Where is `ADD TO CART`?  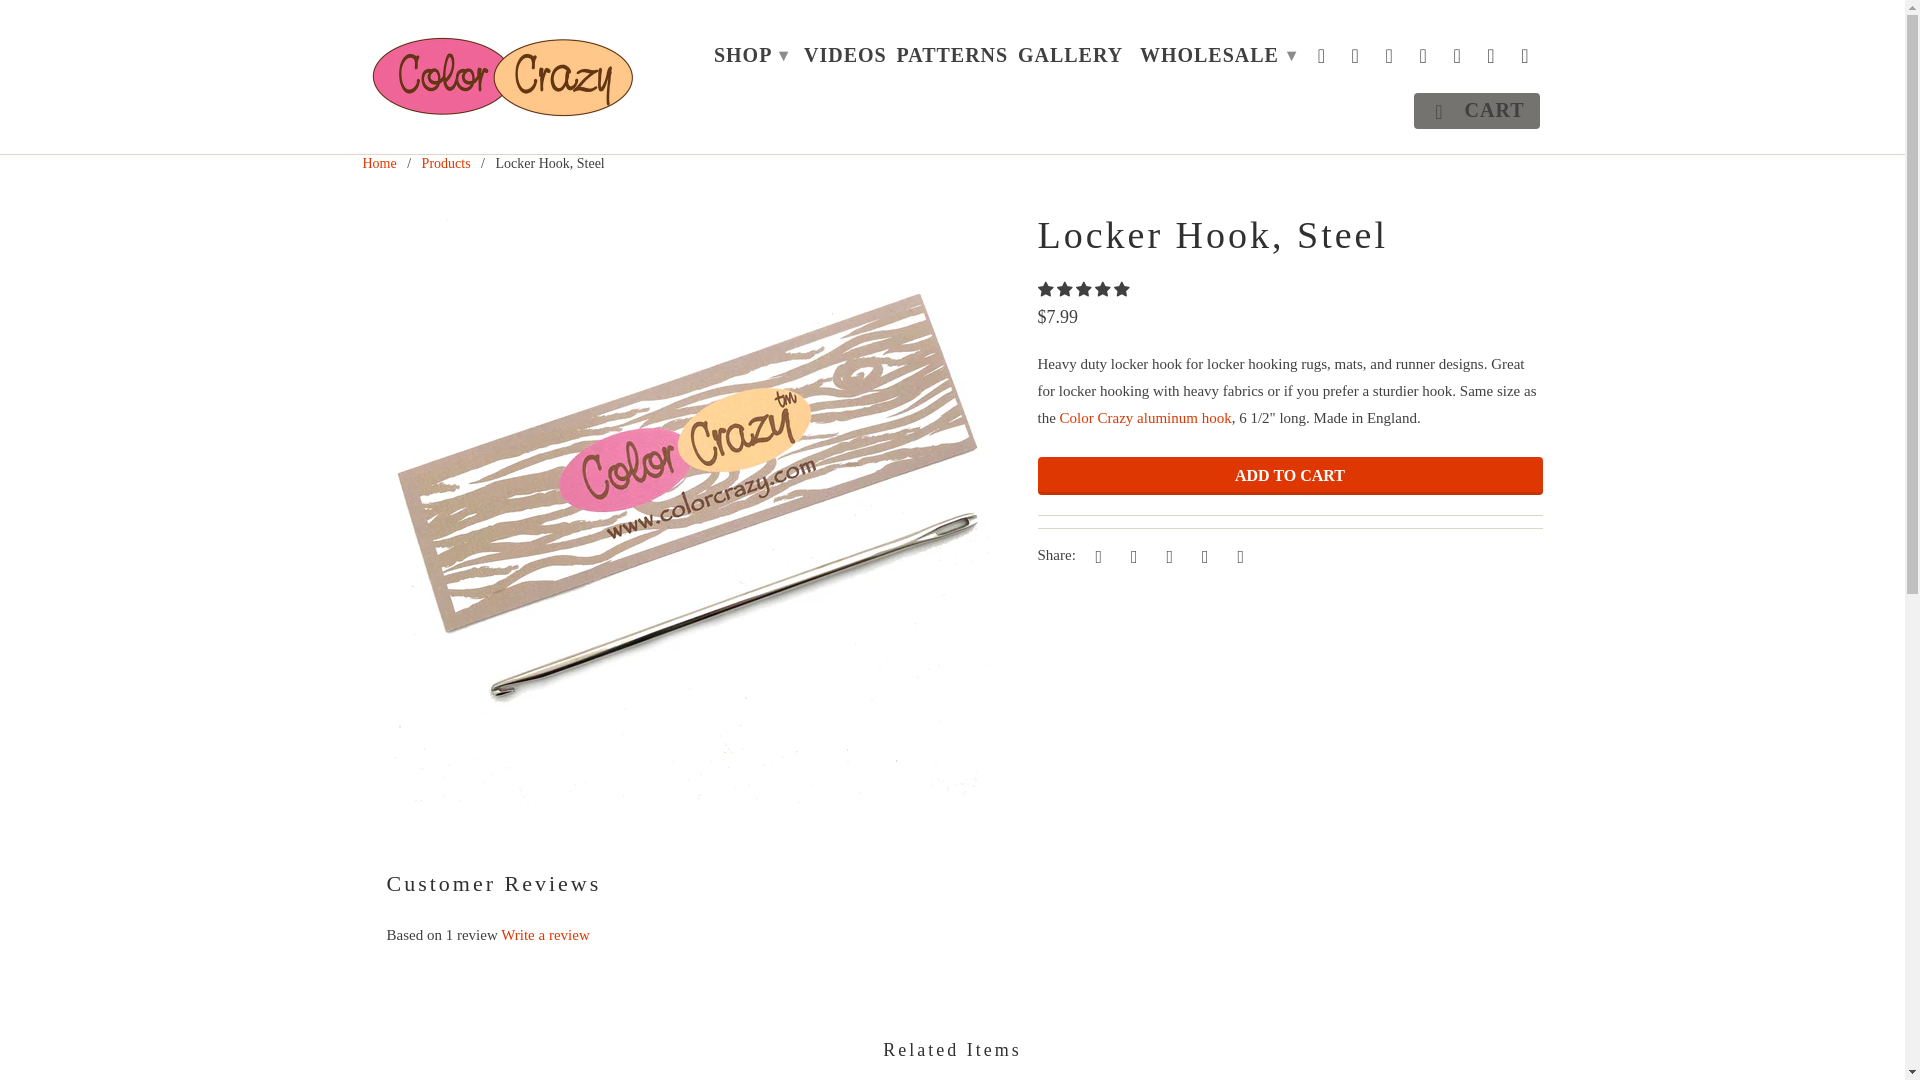 ADD TO CART is located at coordinates (1290, 475).